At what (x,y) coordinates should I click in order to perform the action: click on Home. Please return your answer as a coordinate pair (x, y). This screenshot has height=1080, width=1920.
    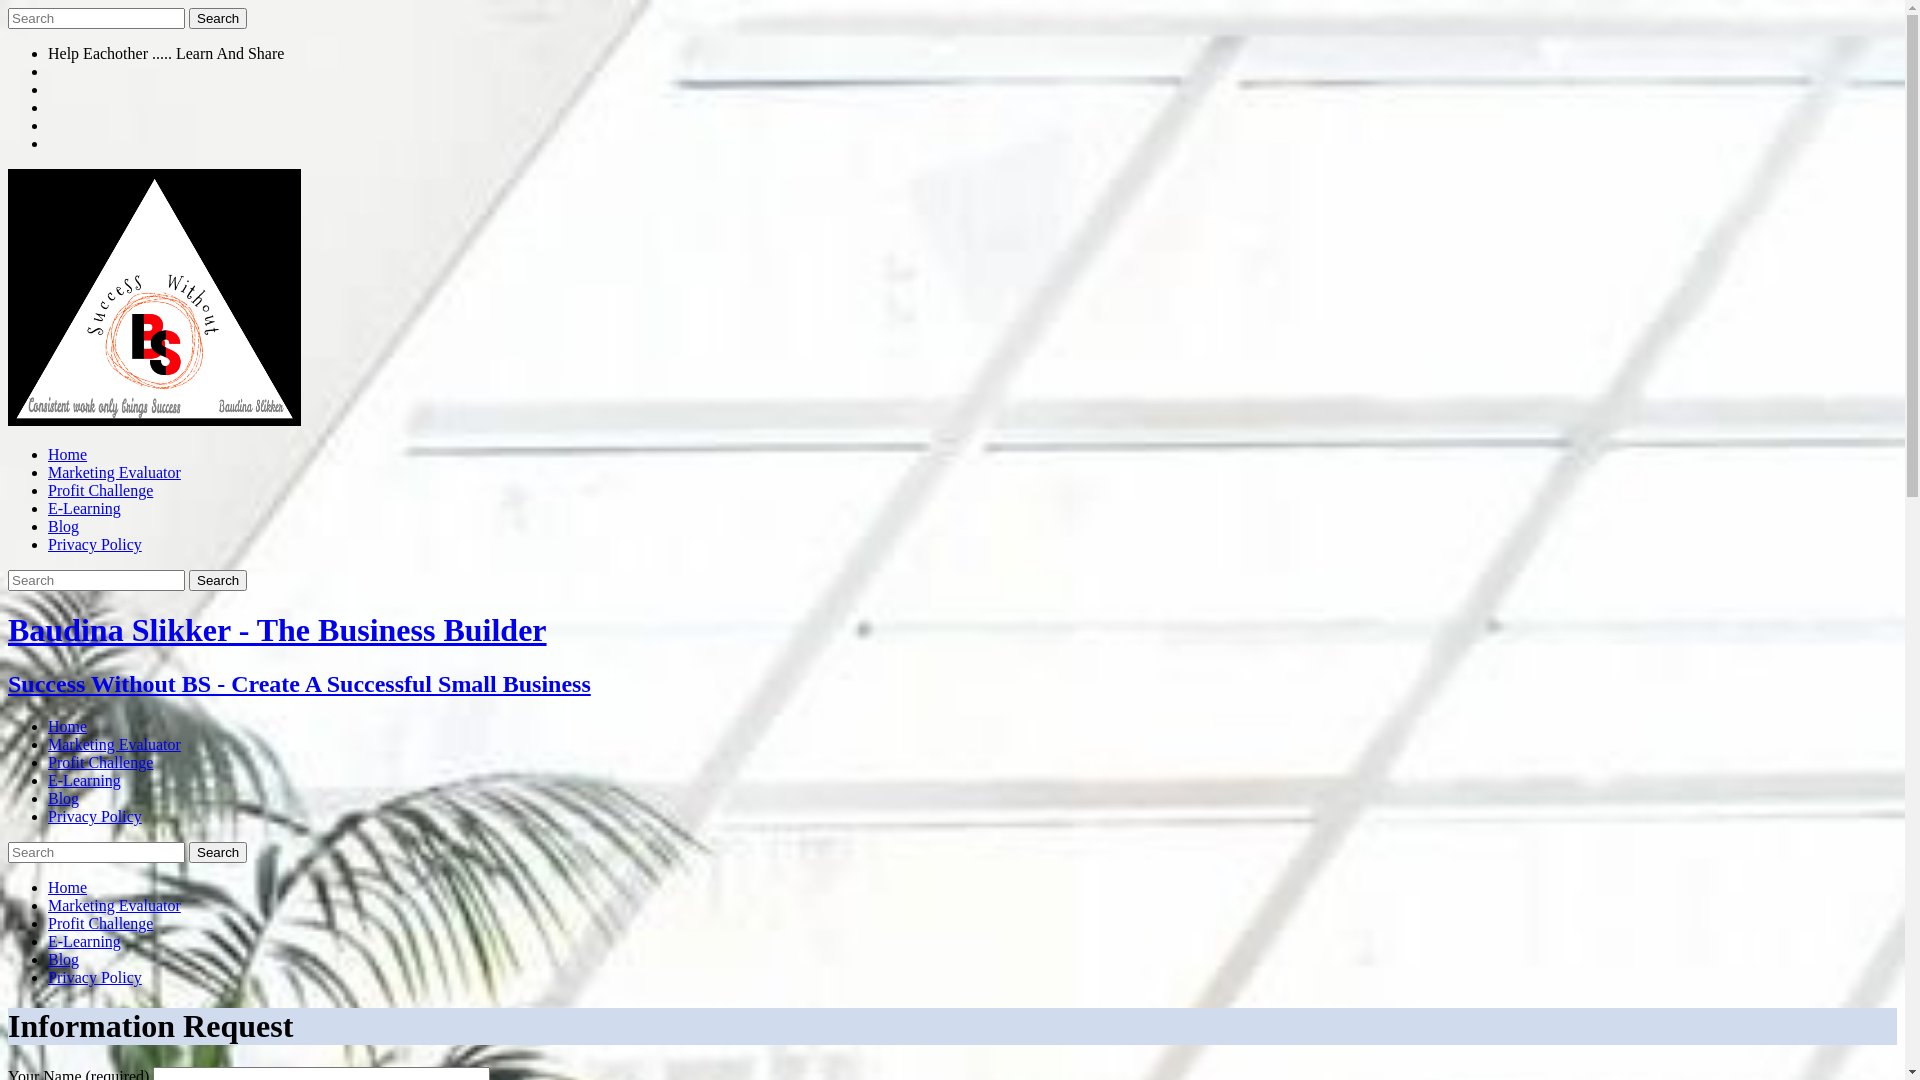
    Looking at the image, I should click on (68, 454).